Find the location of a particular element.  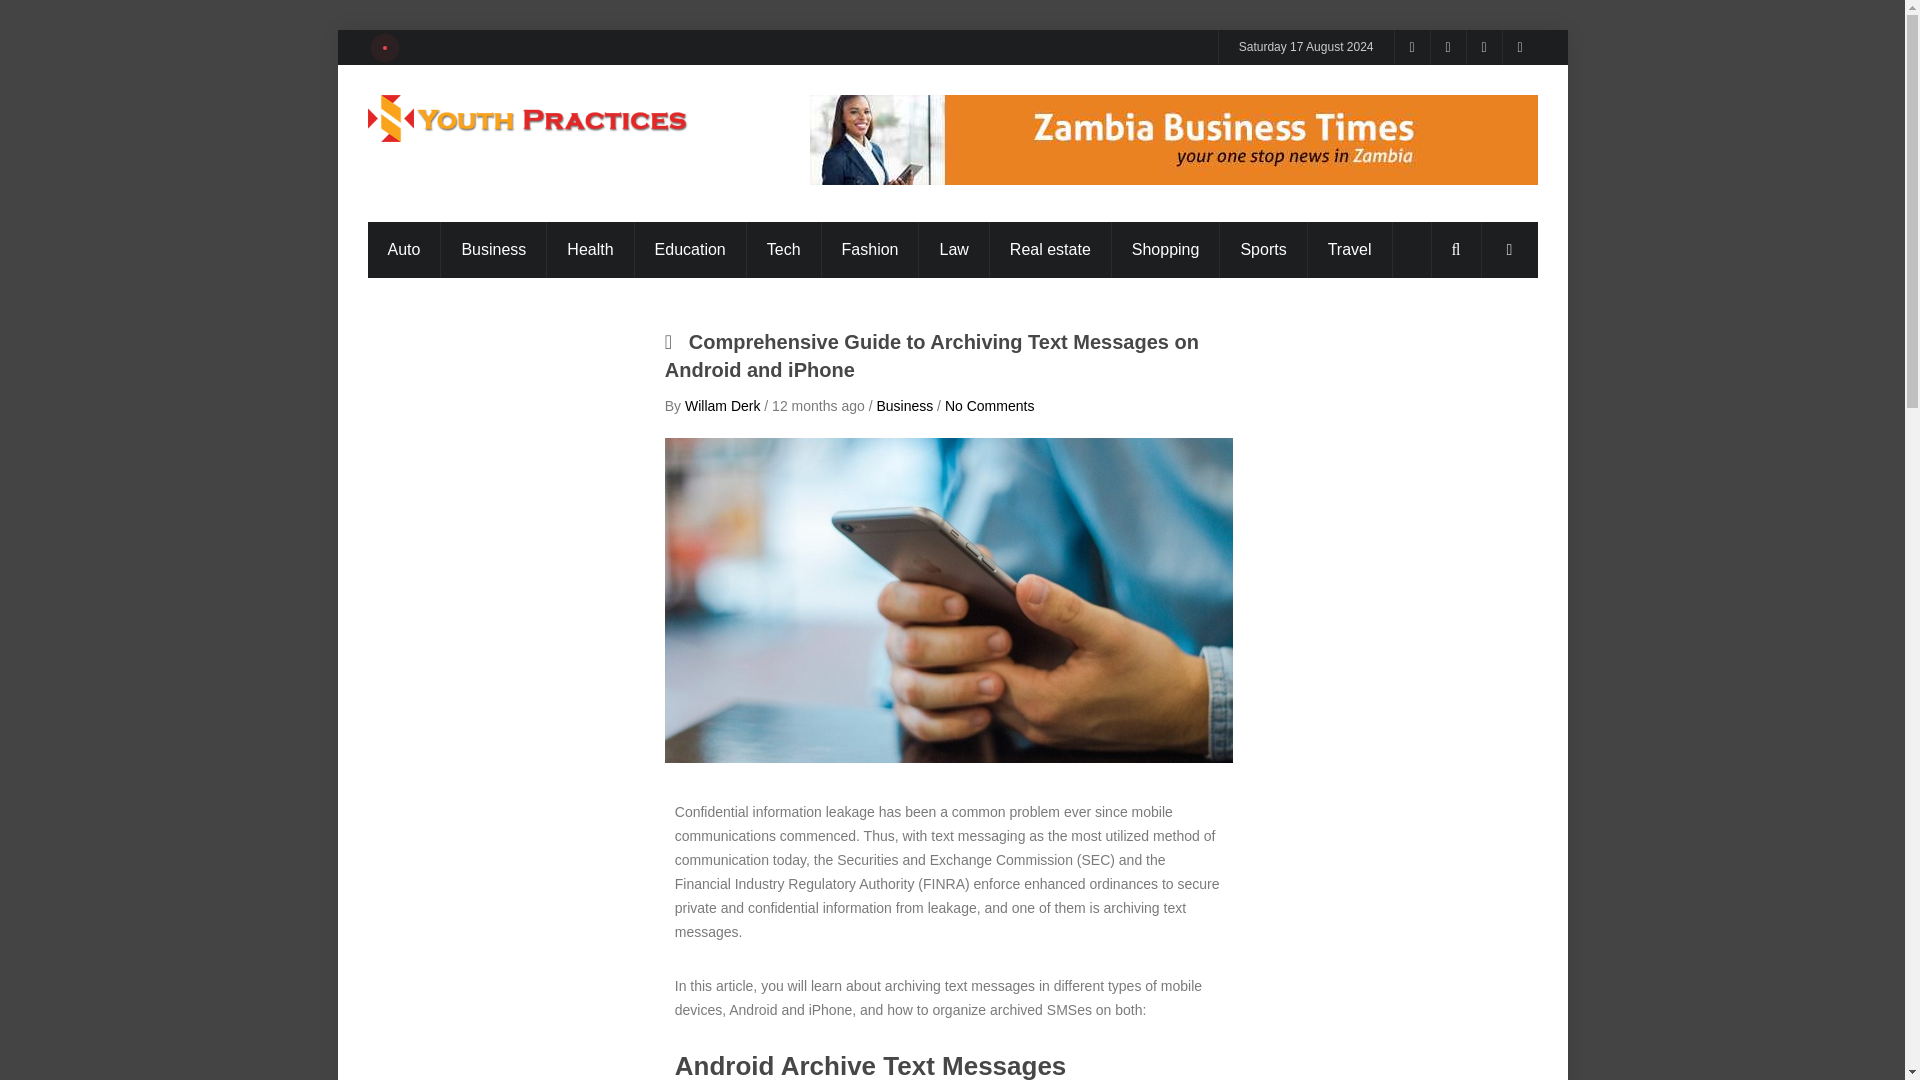

Tech is located at coordinates (784, 250).